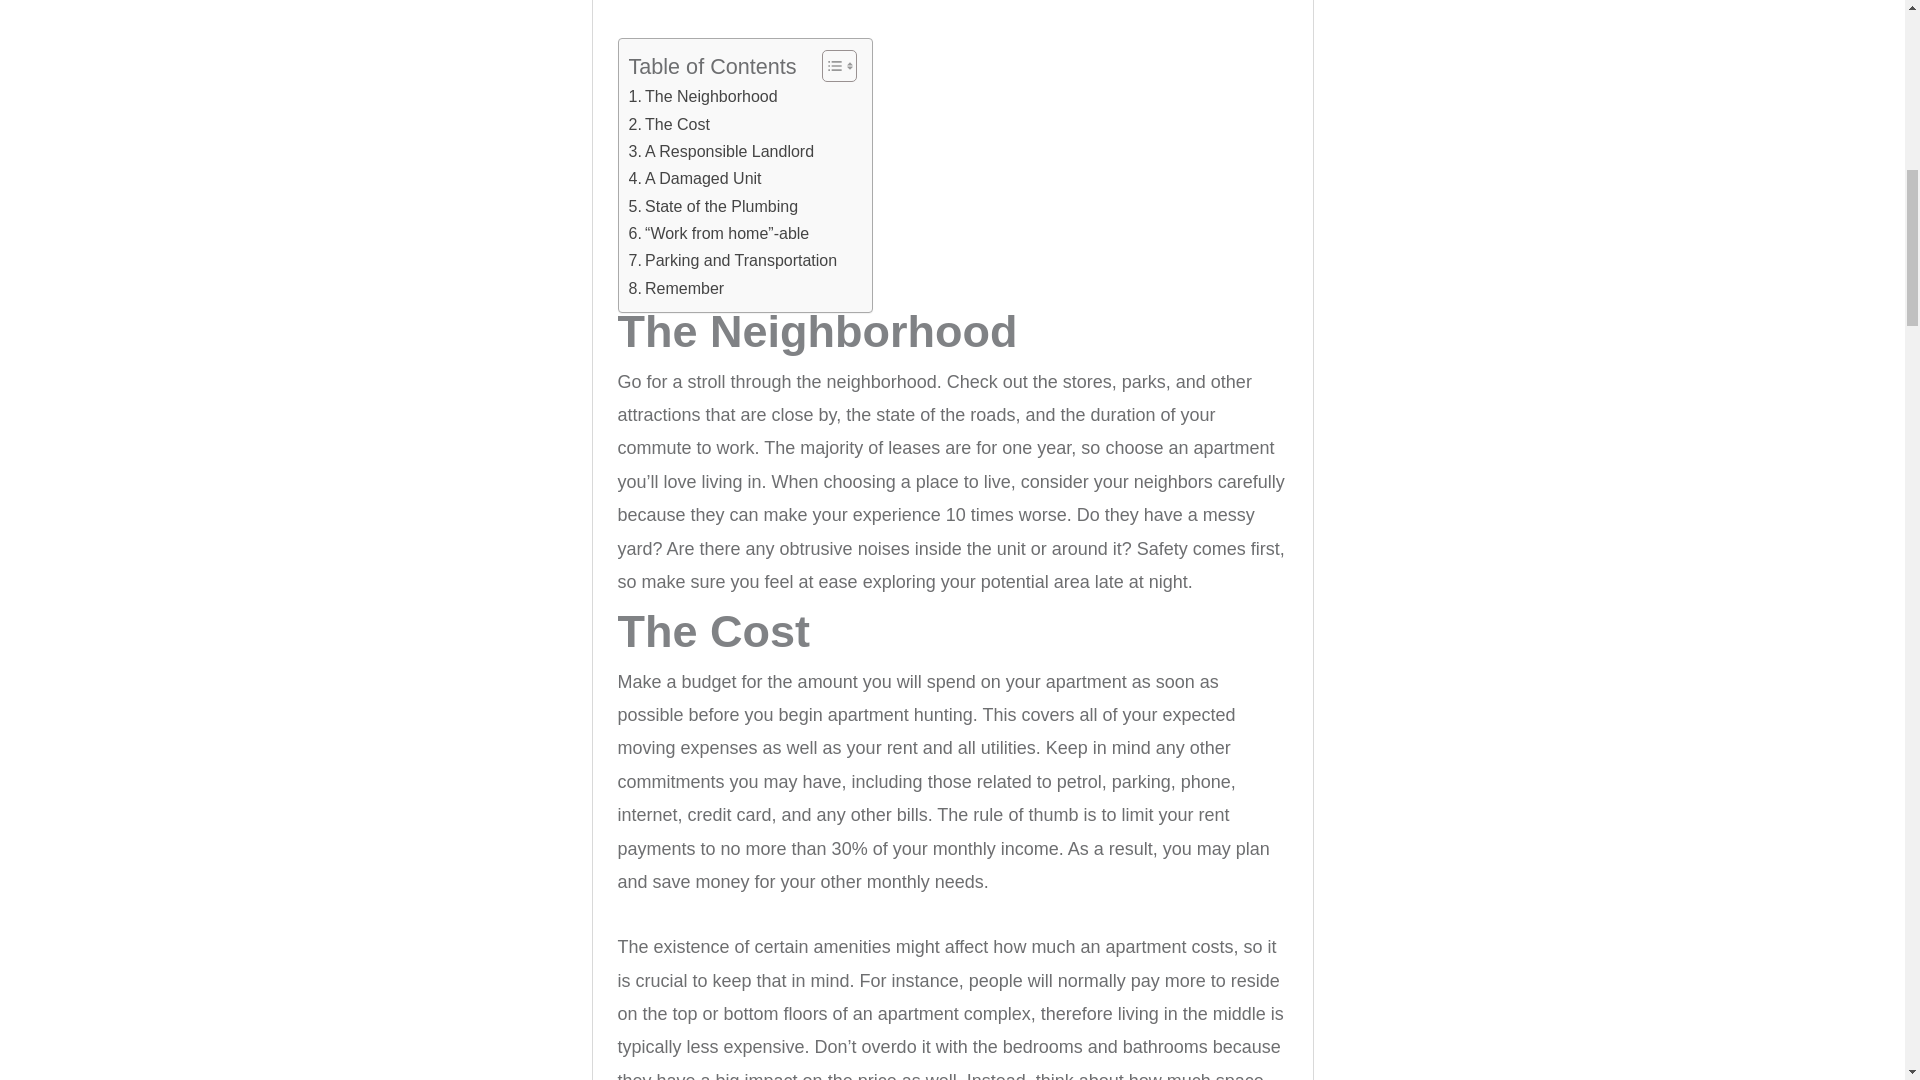 This screenshot has width=1920, height=1080. Describe the element at coordinates (720, 152) in the screenshot. I see `A Responsible Landlord` at that location.